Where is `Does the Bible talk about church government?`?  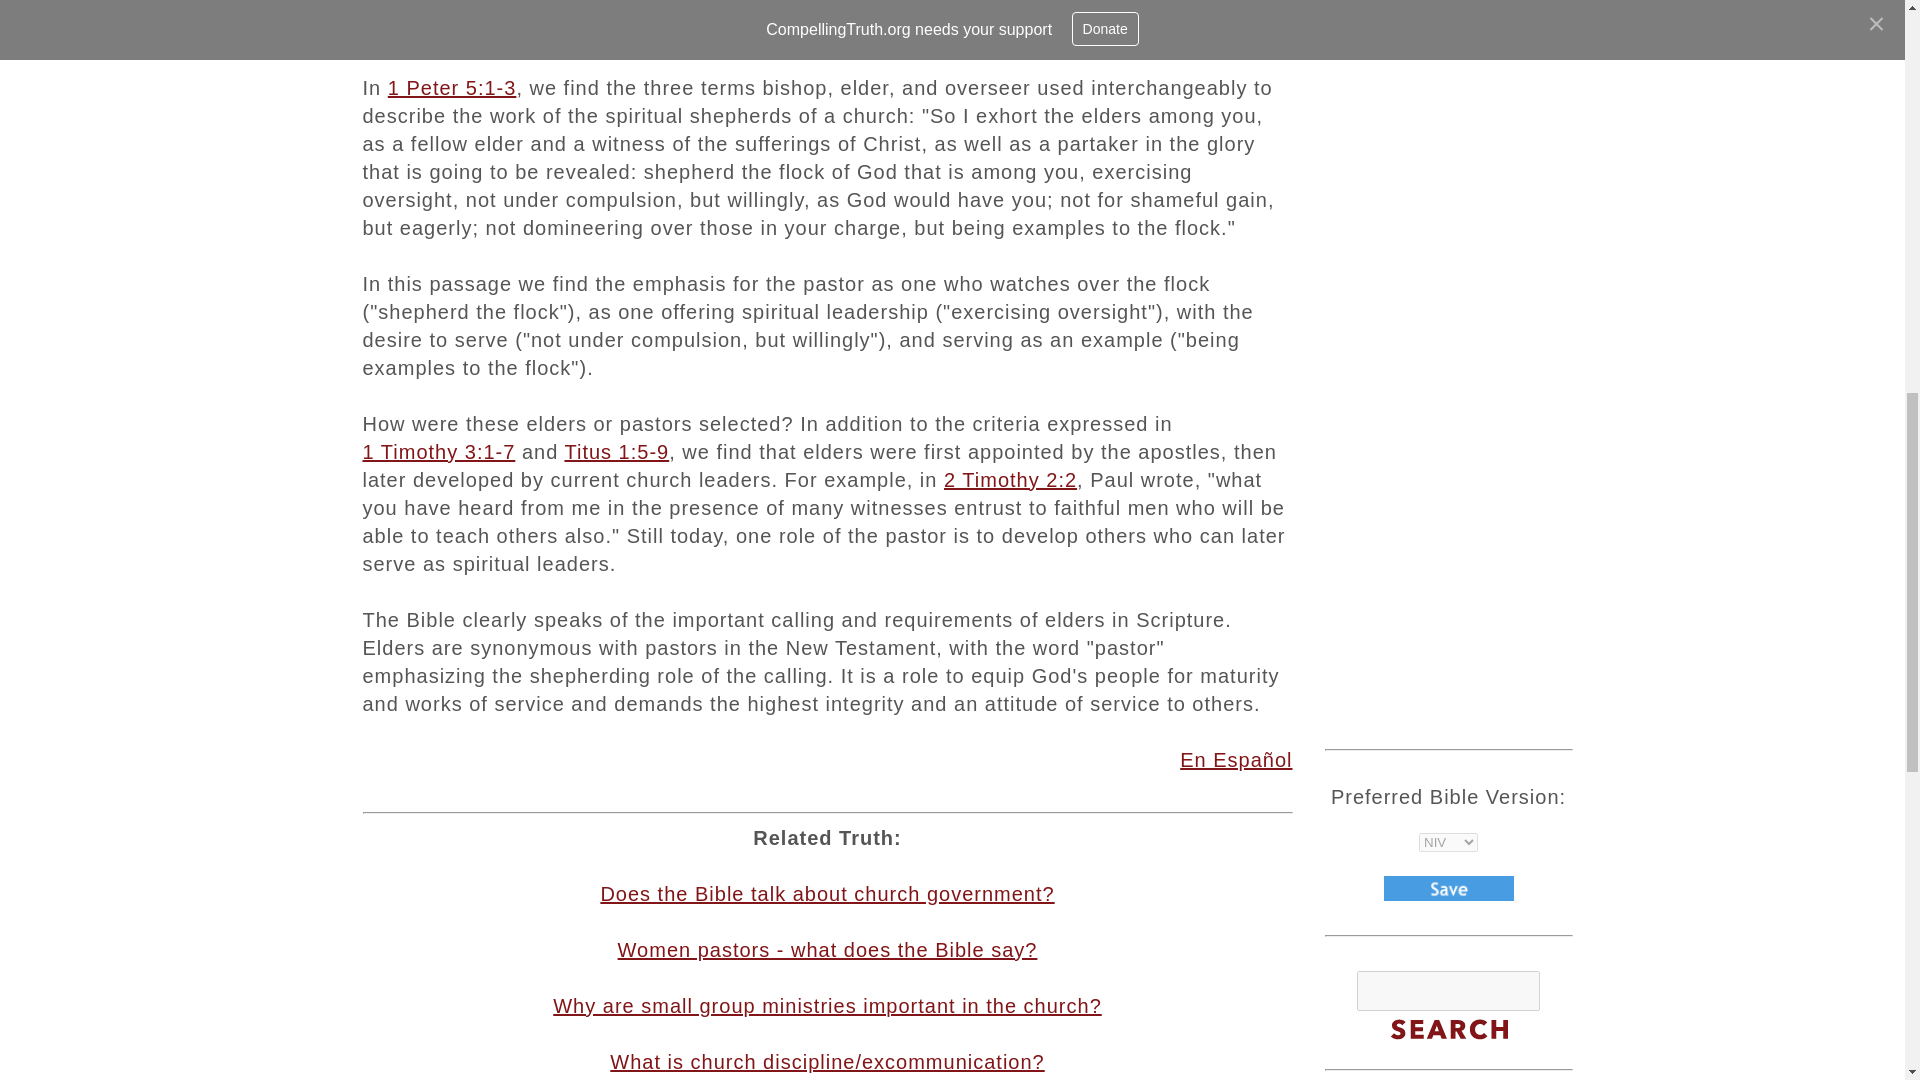 Does the Bible talk about church government? is located at coordinates (826, 894).